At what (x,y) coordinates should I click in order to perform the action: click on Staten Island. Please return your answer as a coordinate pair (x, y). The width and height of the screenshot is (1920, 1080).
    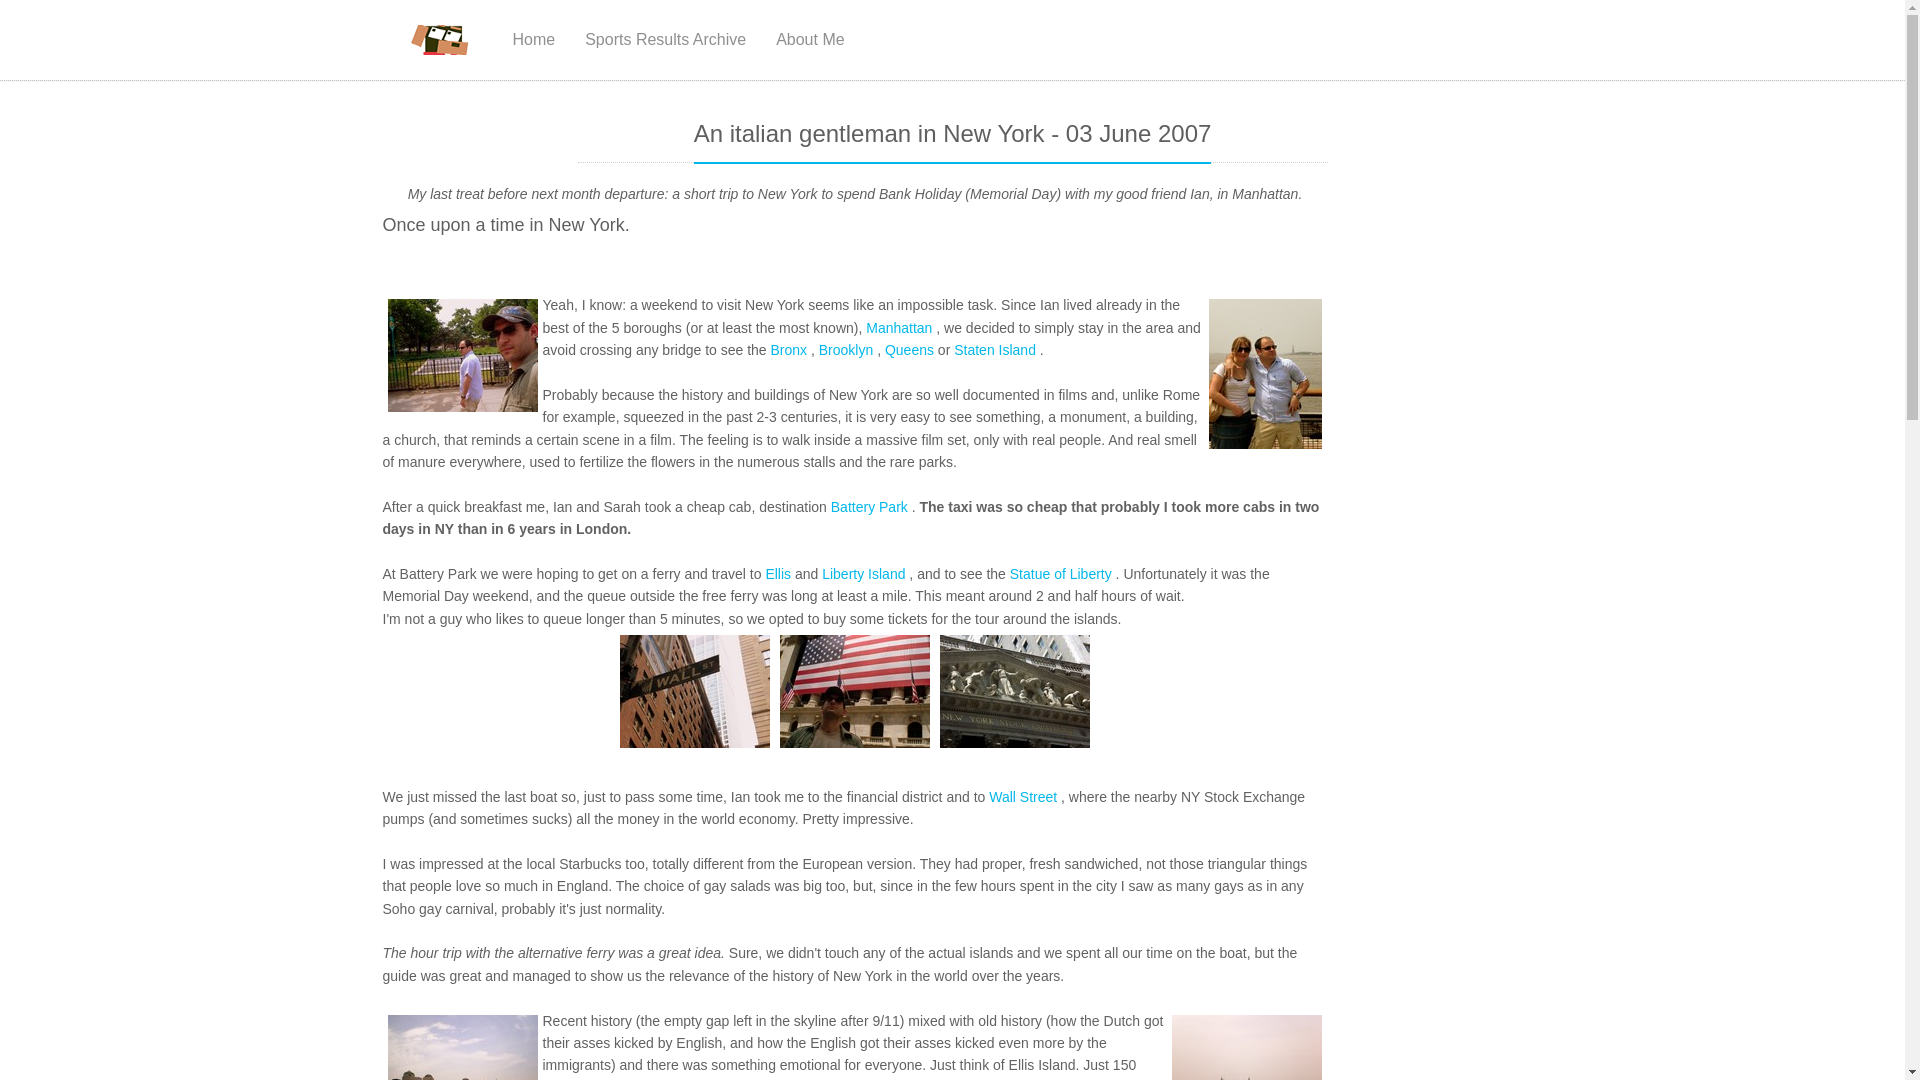
    Looking at the image, I should click on (995, 350).